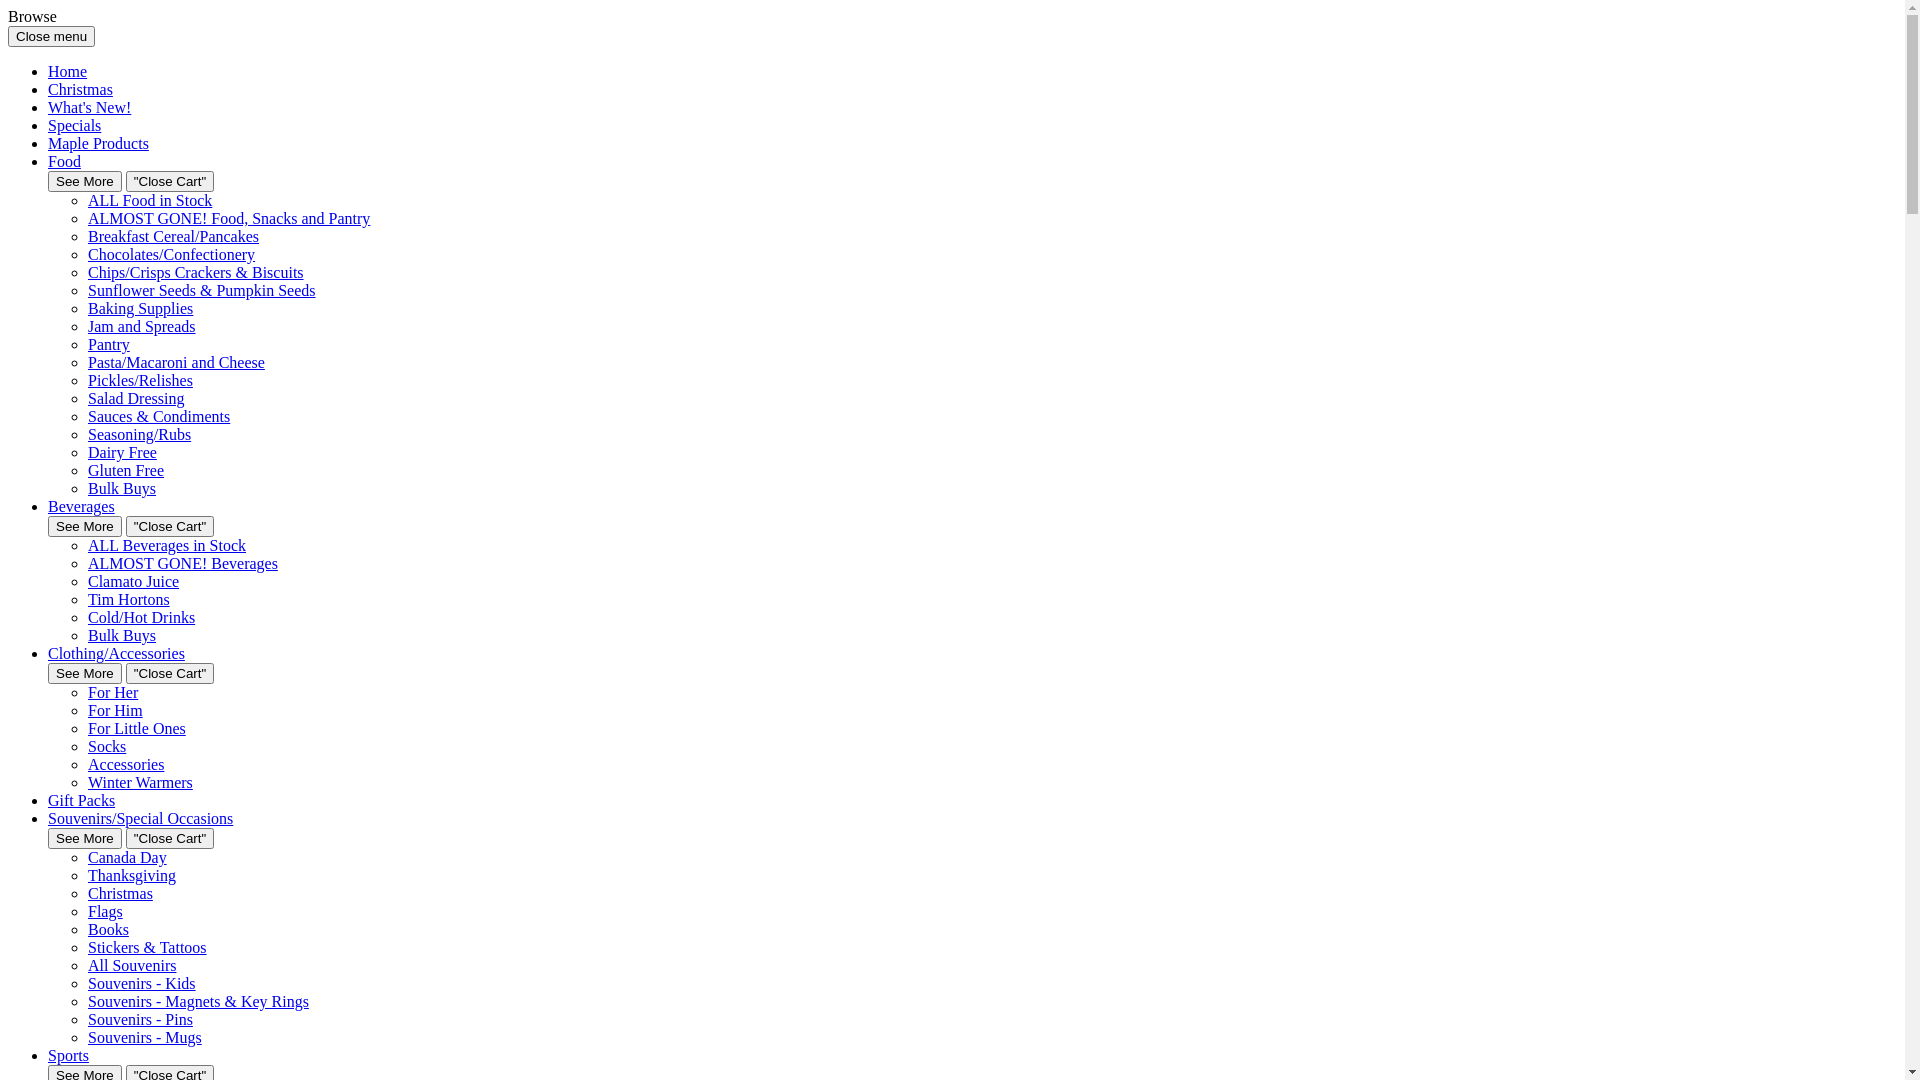 The width and height of the screenshot is (1920, 1080). I want to click on See More, so click(85, 526).